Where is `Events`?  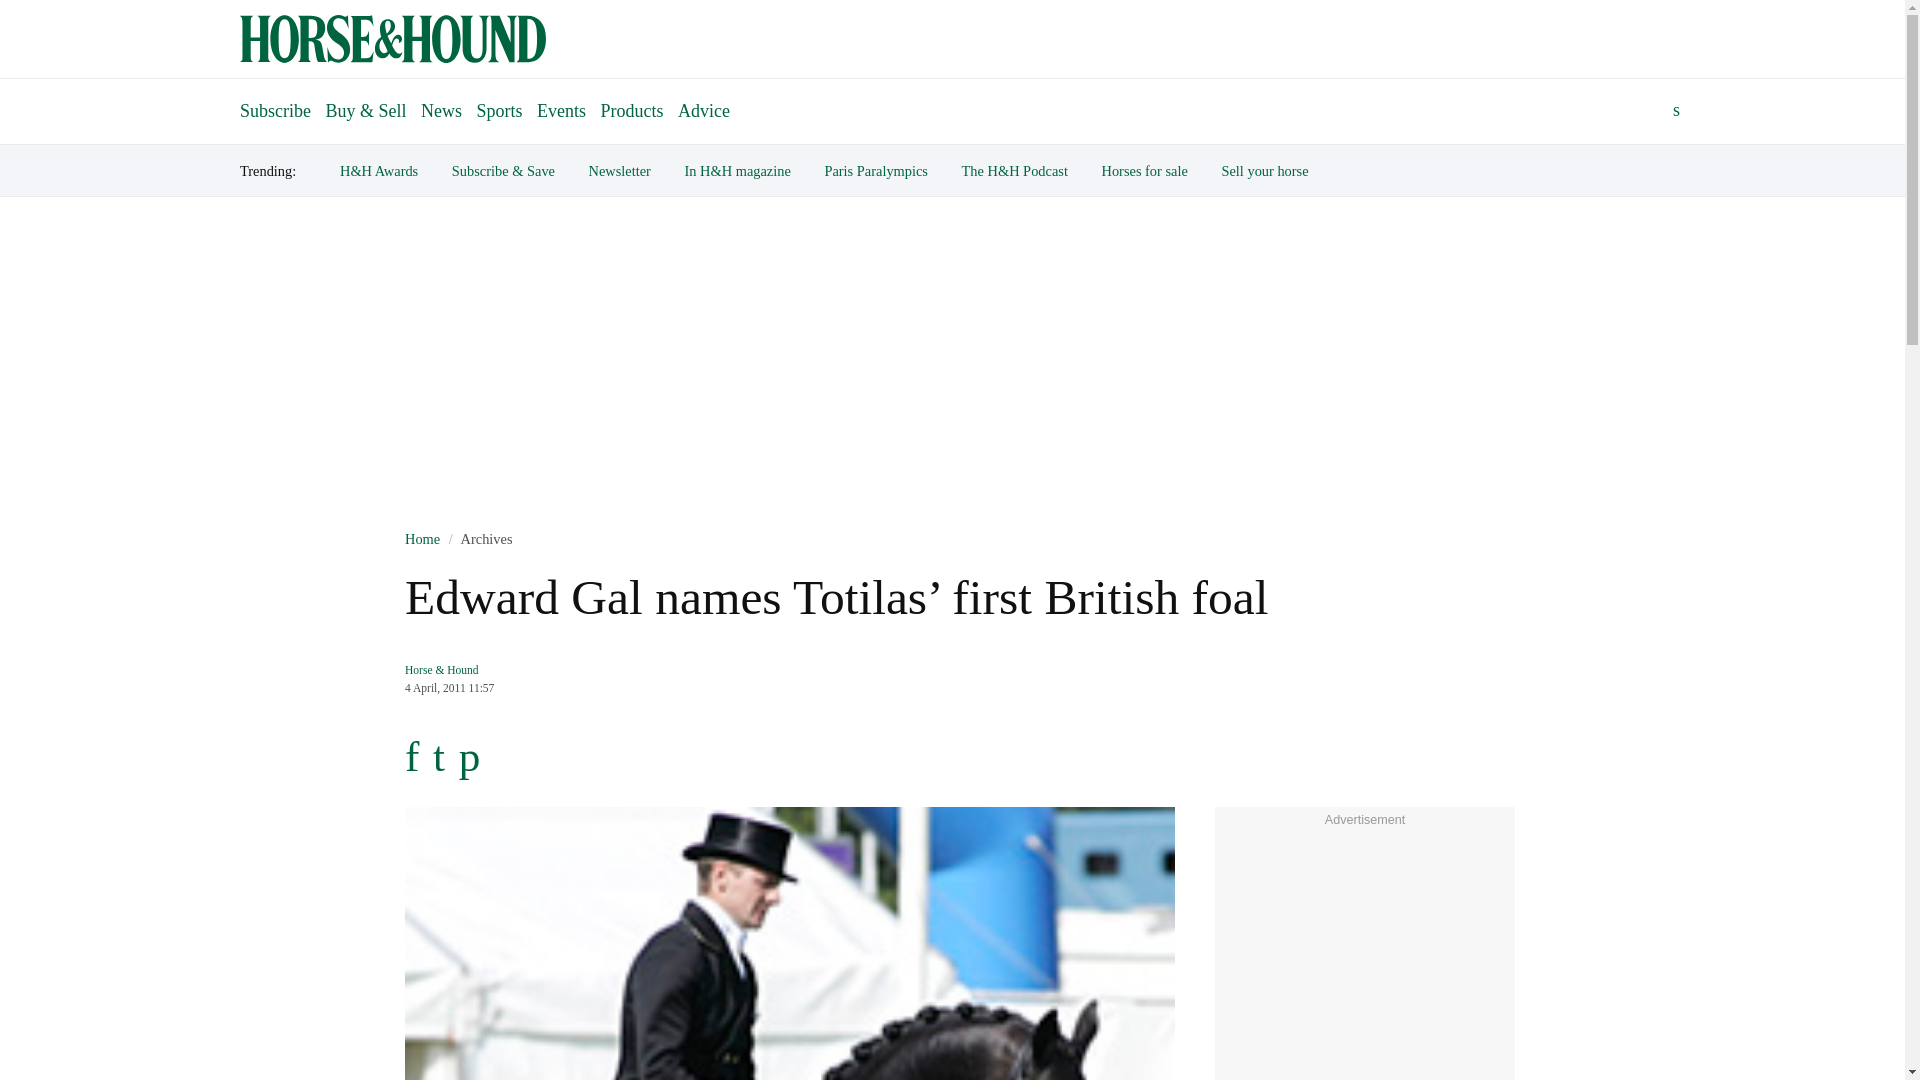 Events is located at coordinates (561, 110).